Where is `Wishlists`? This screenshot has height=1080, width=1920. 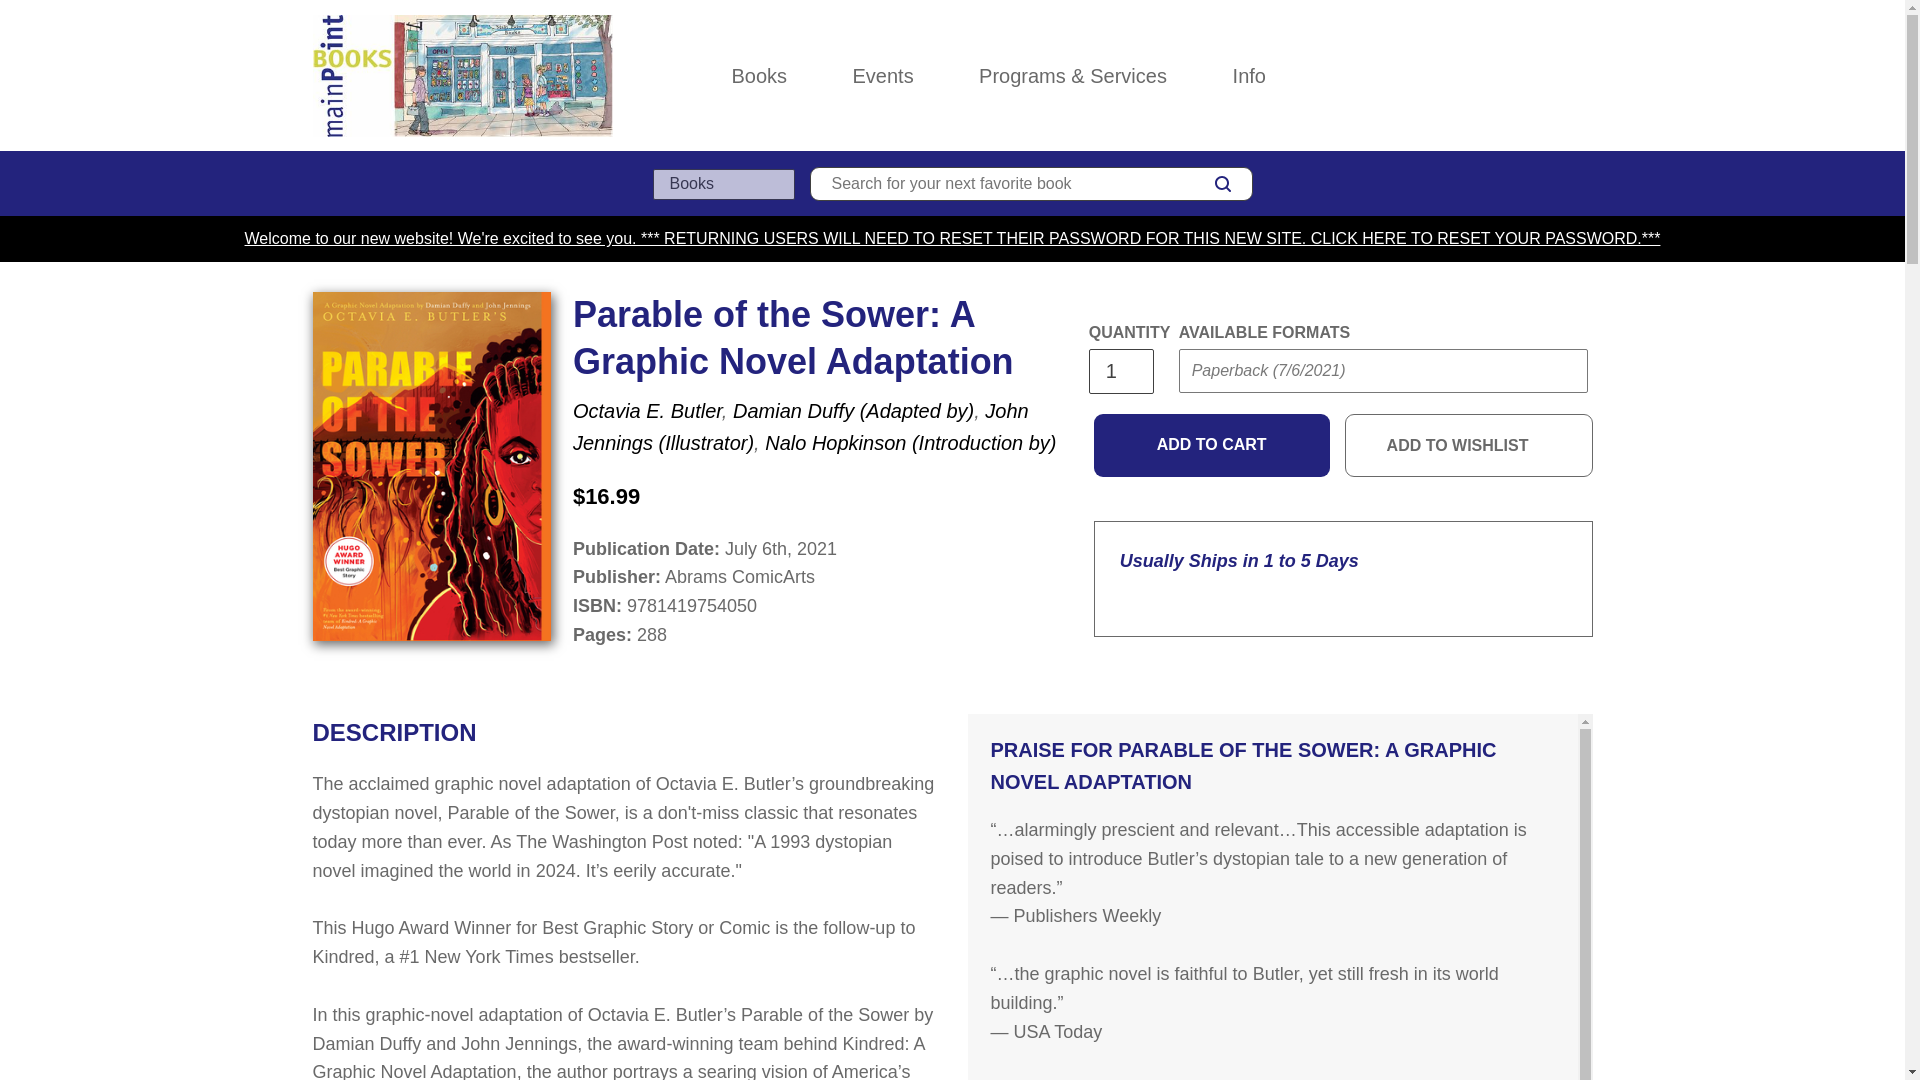
Wishlists is located at coordinates (1540, 76).